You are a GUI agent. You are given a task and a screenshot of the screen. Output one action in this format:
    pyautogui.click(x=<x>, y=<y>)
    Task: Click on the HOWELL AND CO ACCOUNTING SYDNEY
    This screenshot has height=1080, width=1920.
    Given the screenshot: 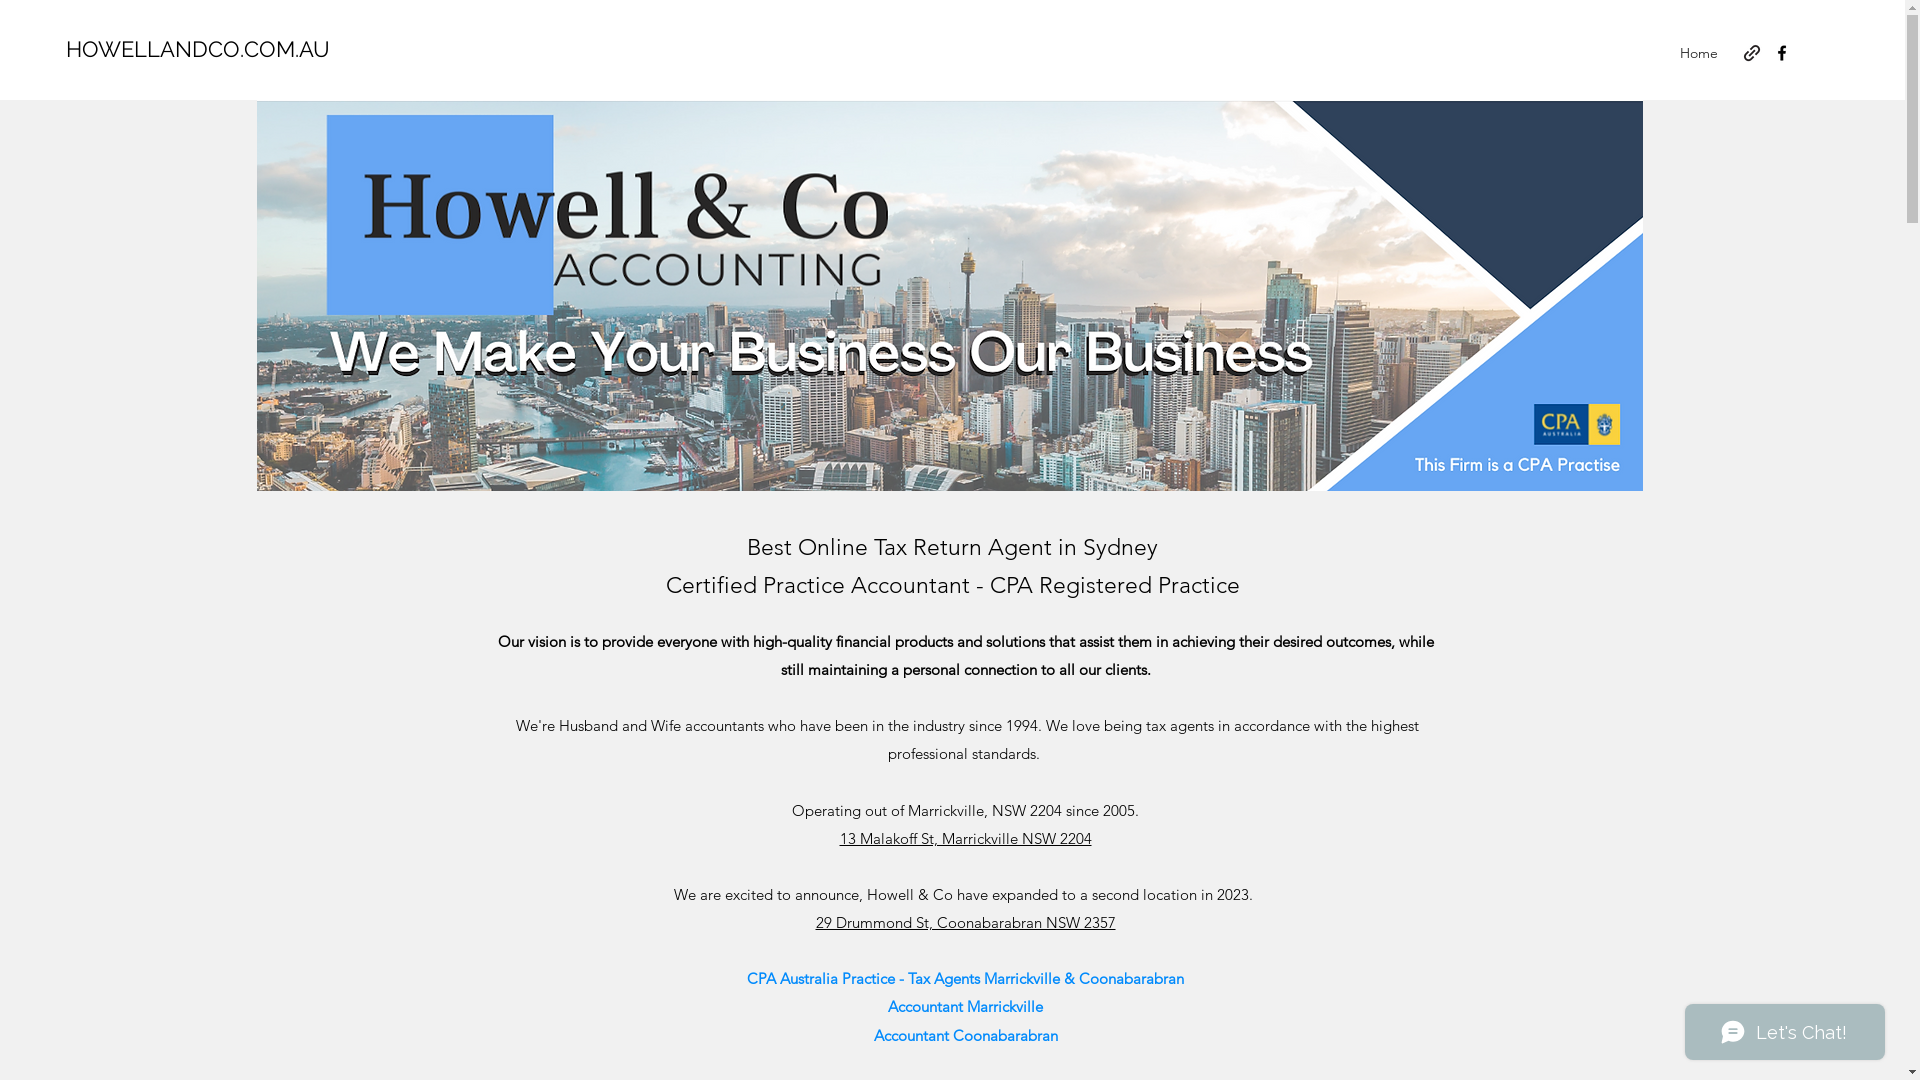 What is the action you would take?
    pyautogui.click(x=949, y=296)
    